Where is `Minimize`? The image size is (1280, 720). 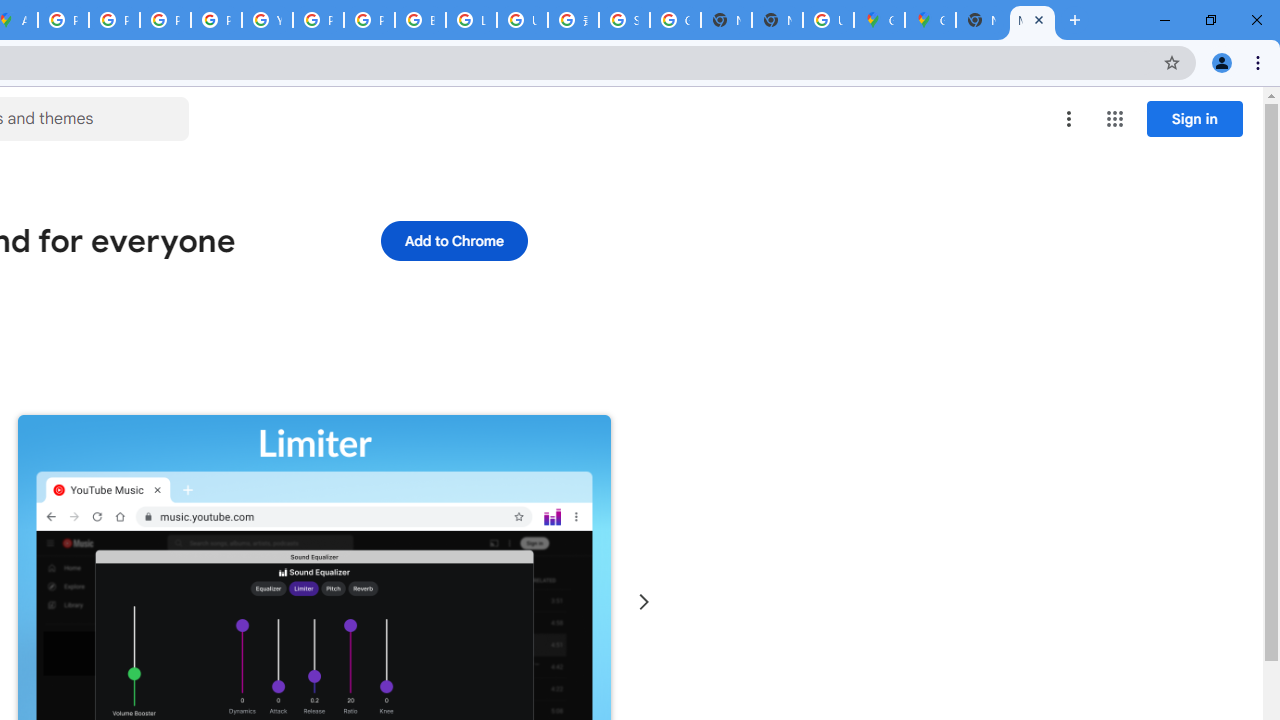 Minimize is located at coordinates (1165, 20).